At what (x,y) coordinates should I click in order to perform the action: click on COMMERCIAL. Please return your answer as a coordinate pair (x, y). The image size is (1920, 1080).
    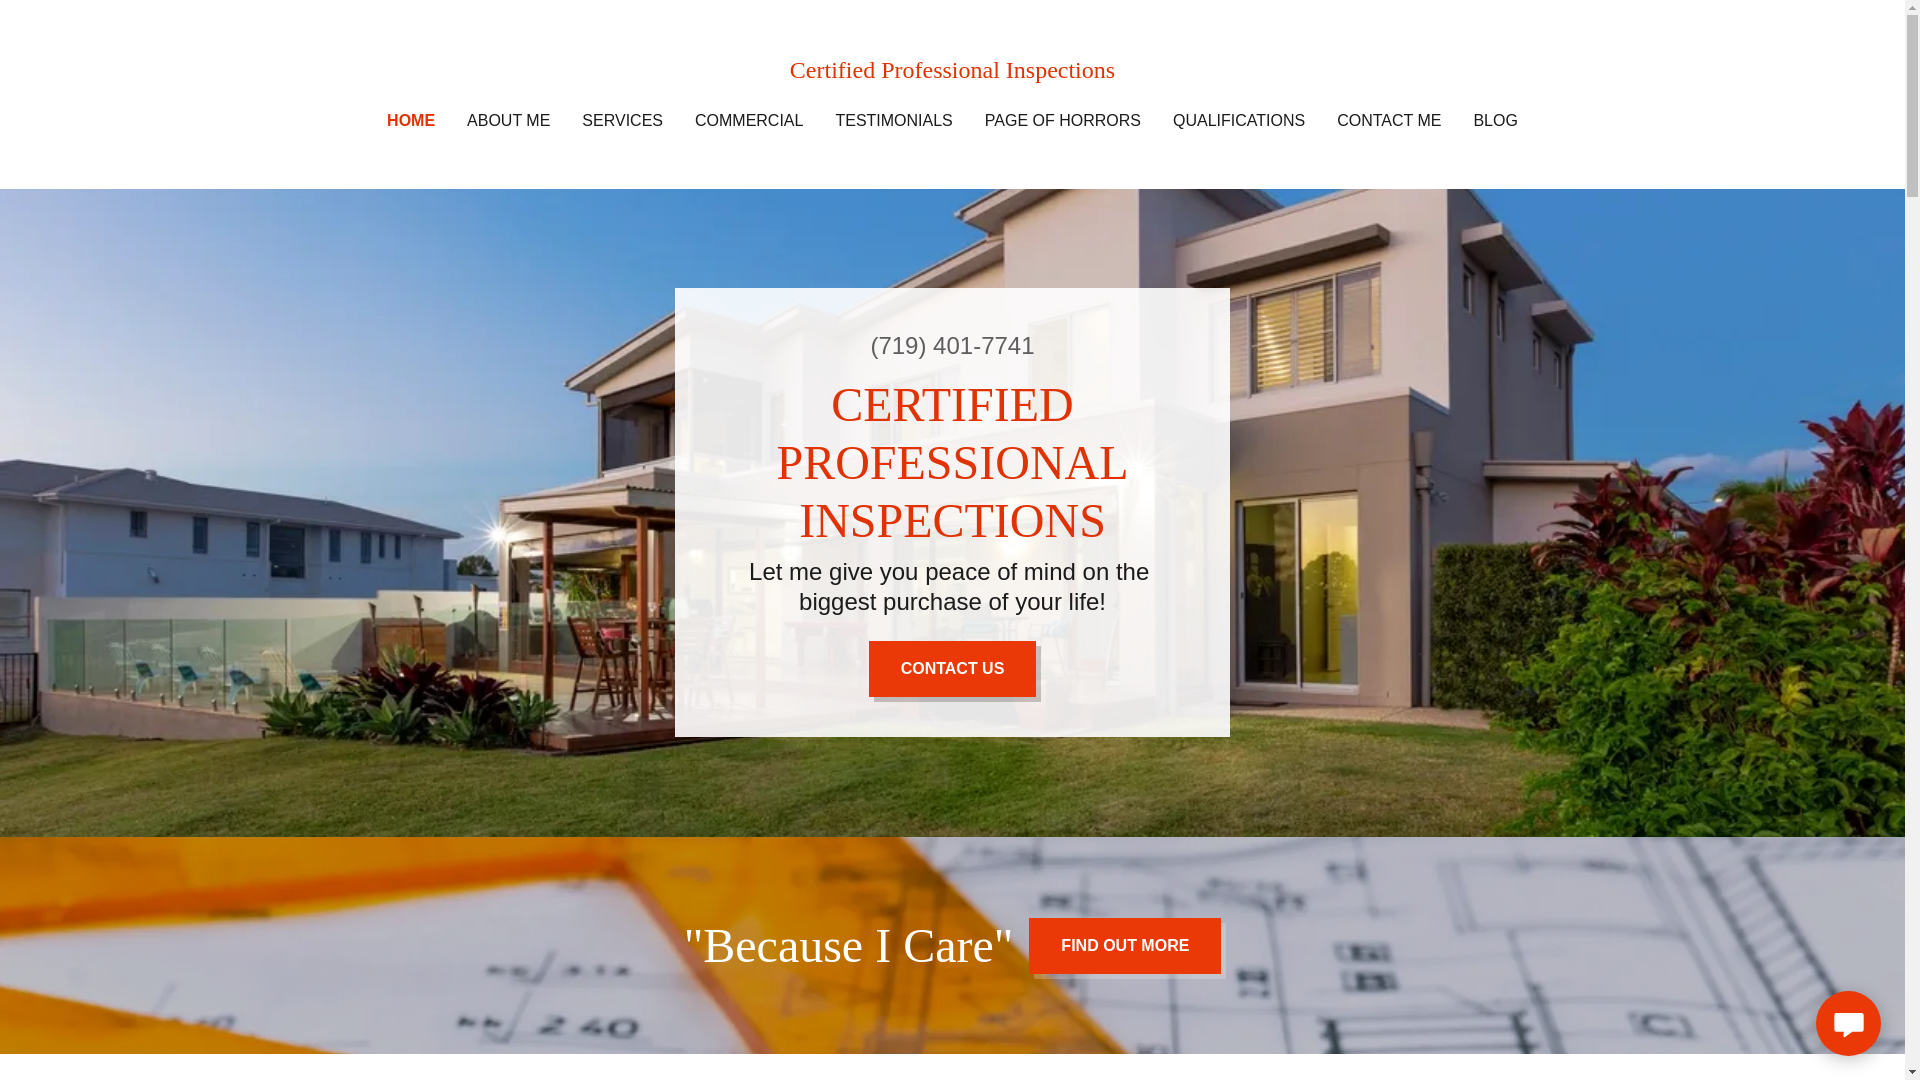
    Looking at the image, I should click on (748, 120).